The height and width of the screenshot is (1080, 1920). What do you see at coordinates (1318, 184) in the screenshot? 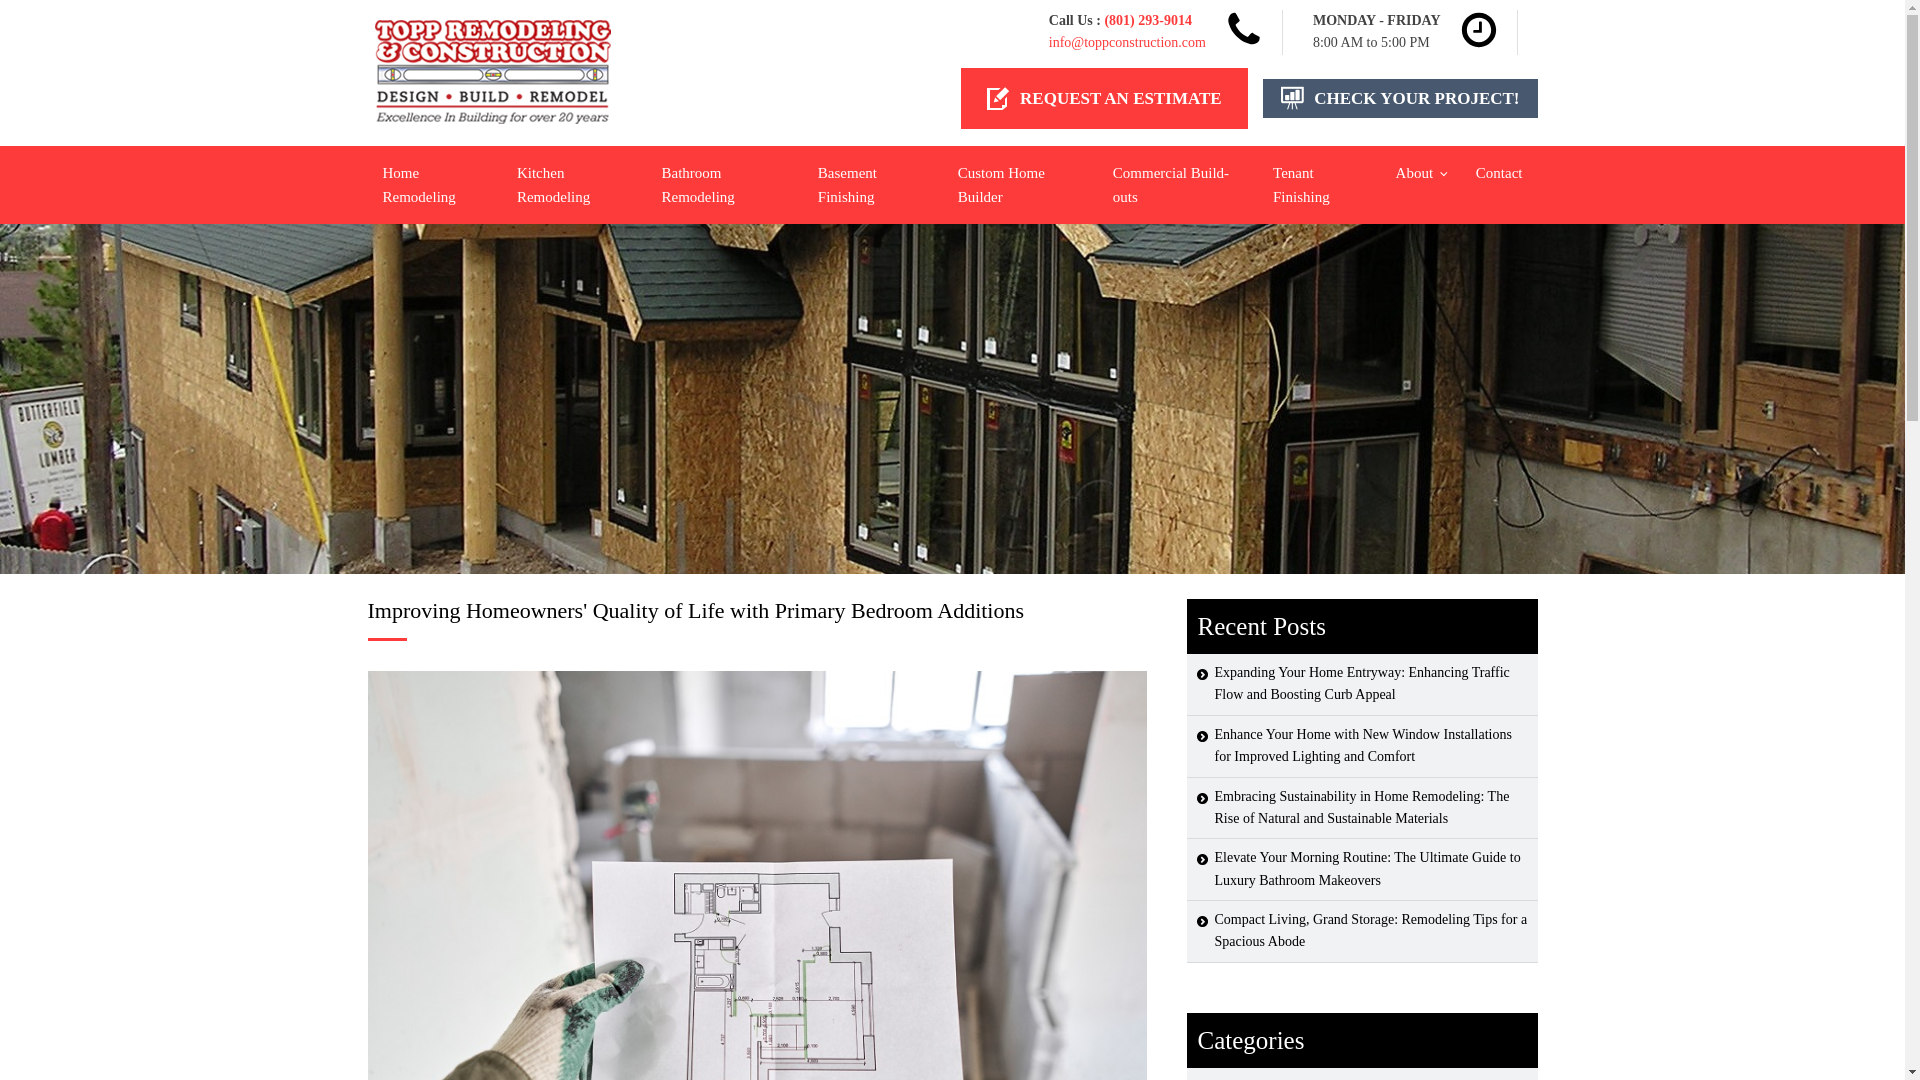
I see `Tenant Finishing` at bounding box center [1318, 184].